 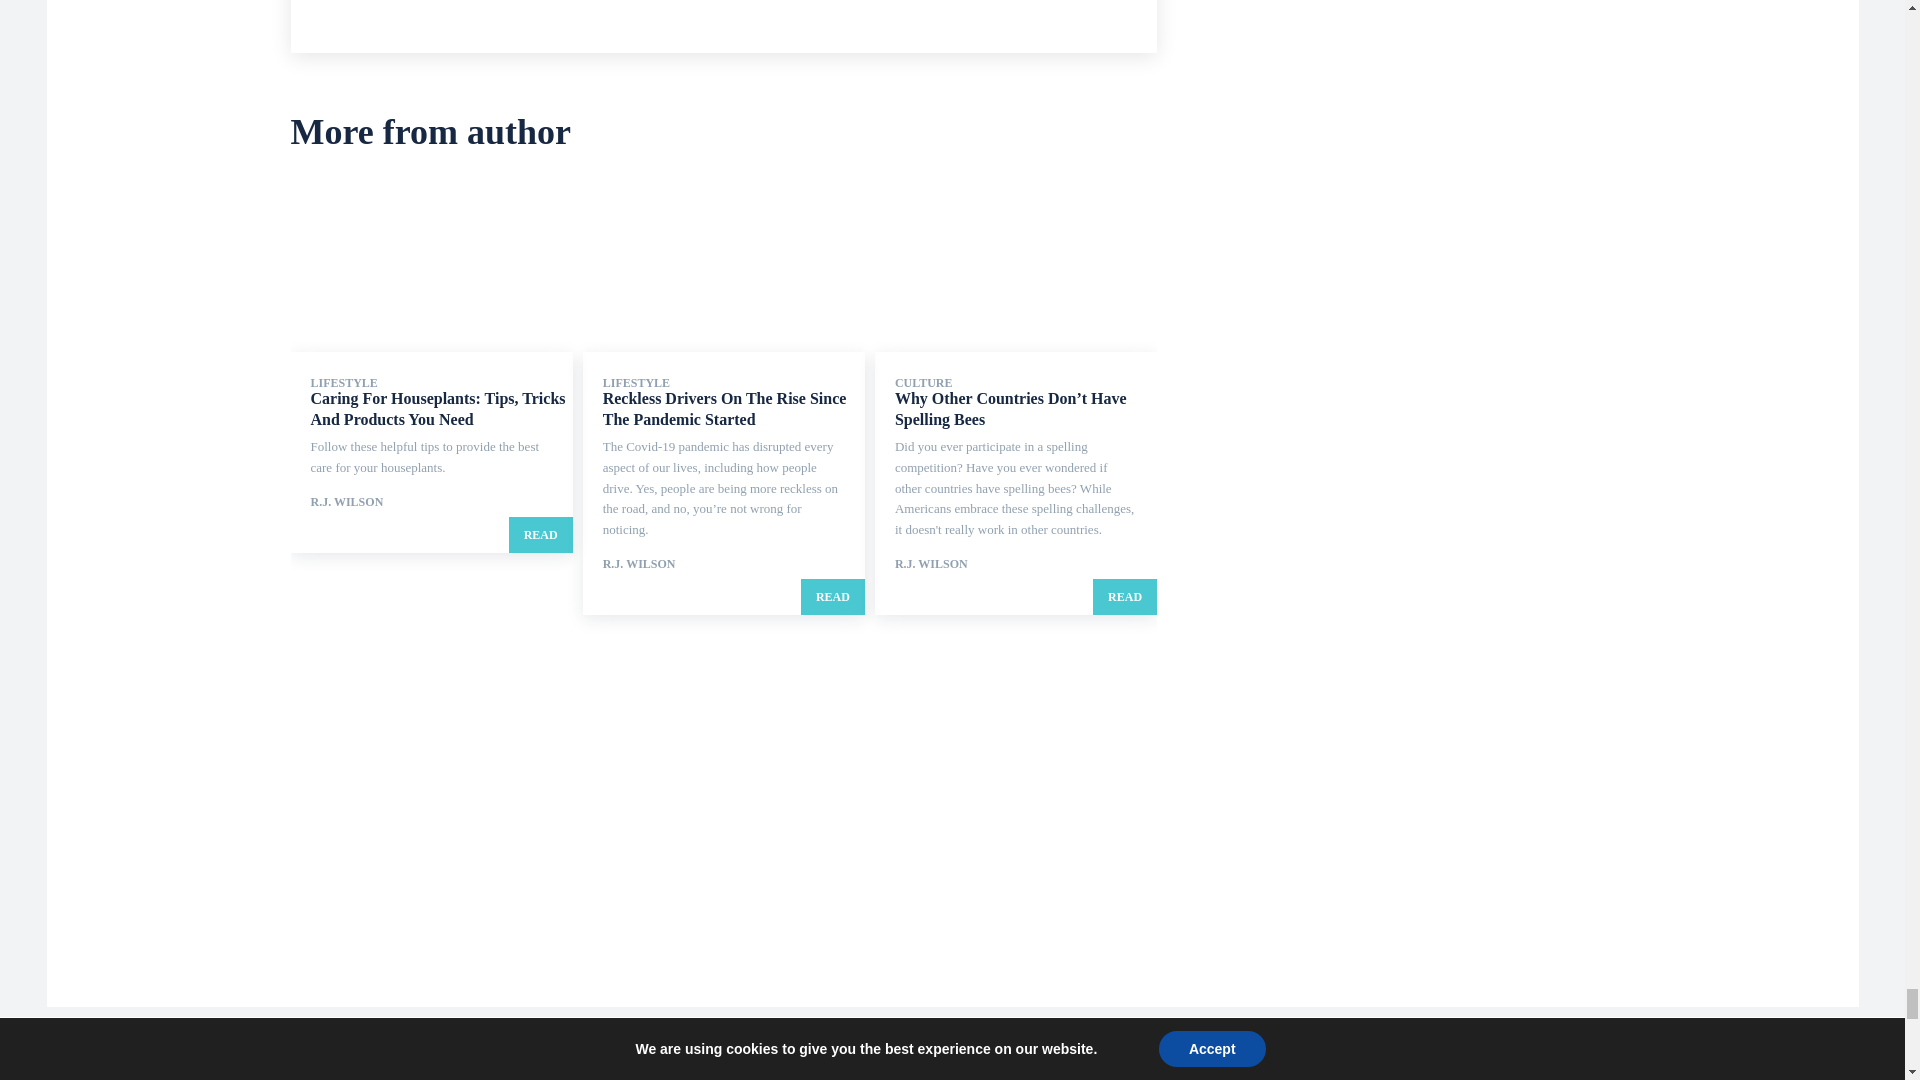 I want to click on Reckless Drivers On The Rise Since The Pandemic Started, so click(x=724, y=408).